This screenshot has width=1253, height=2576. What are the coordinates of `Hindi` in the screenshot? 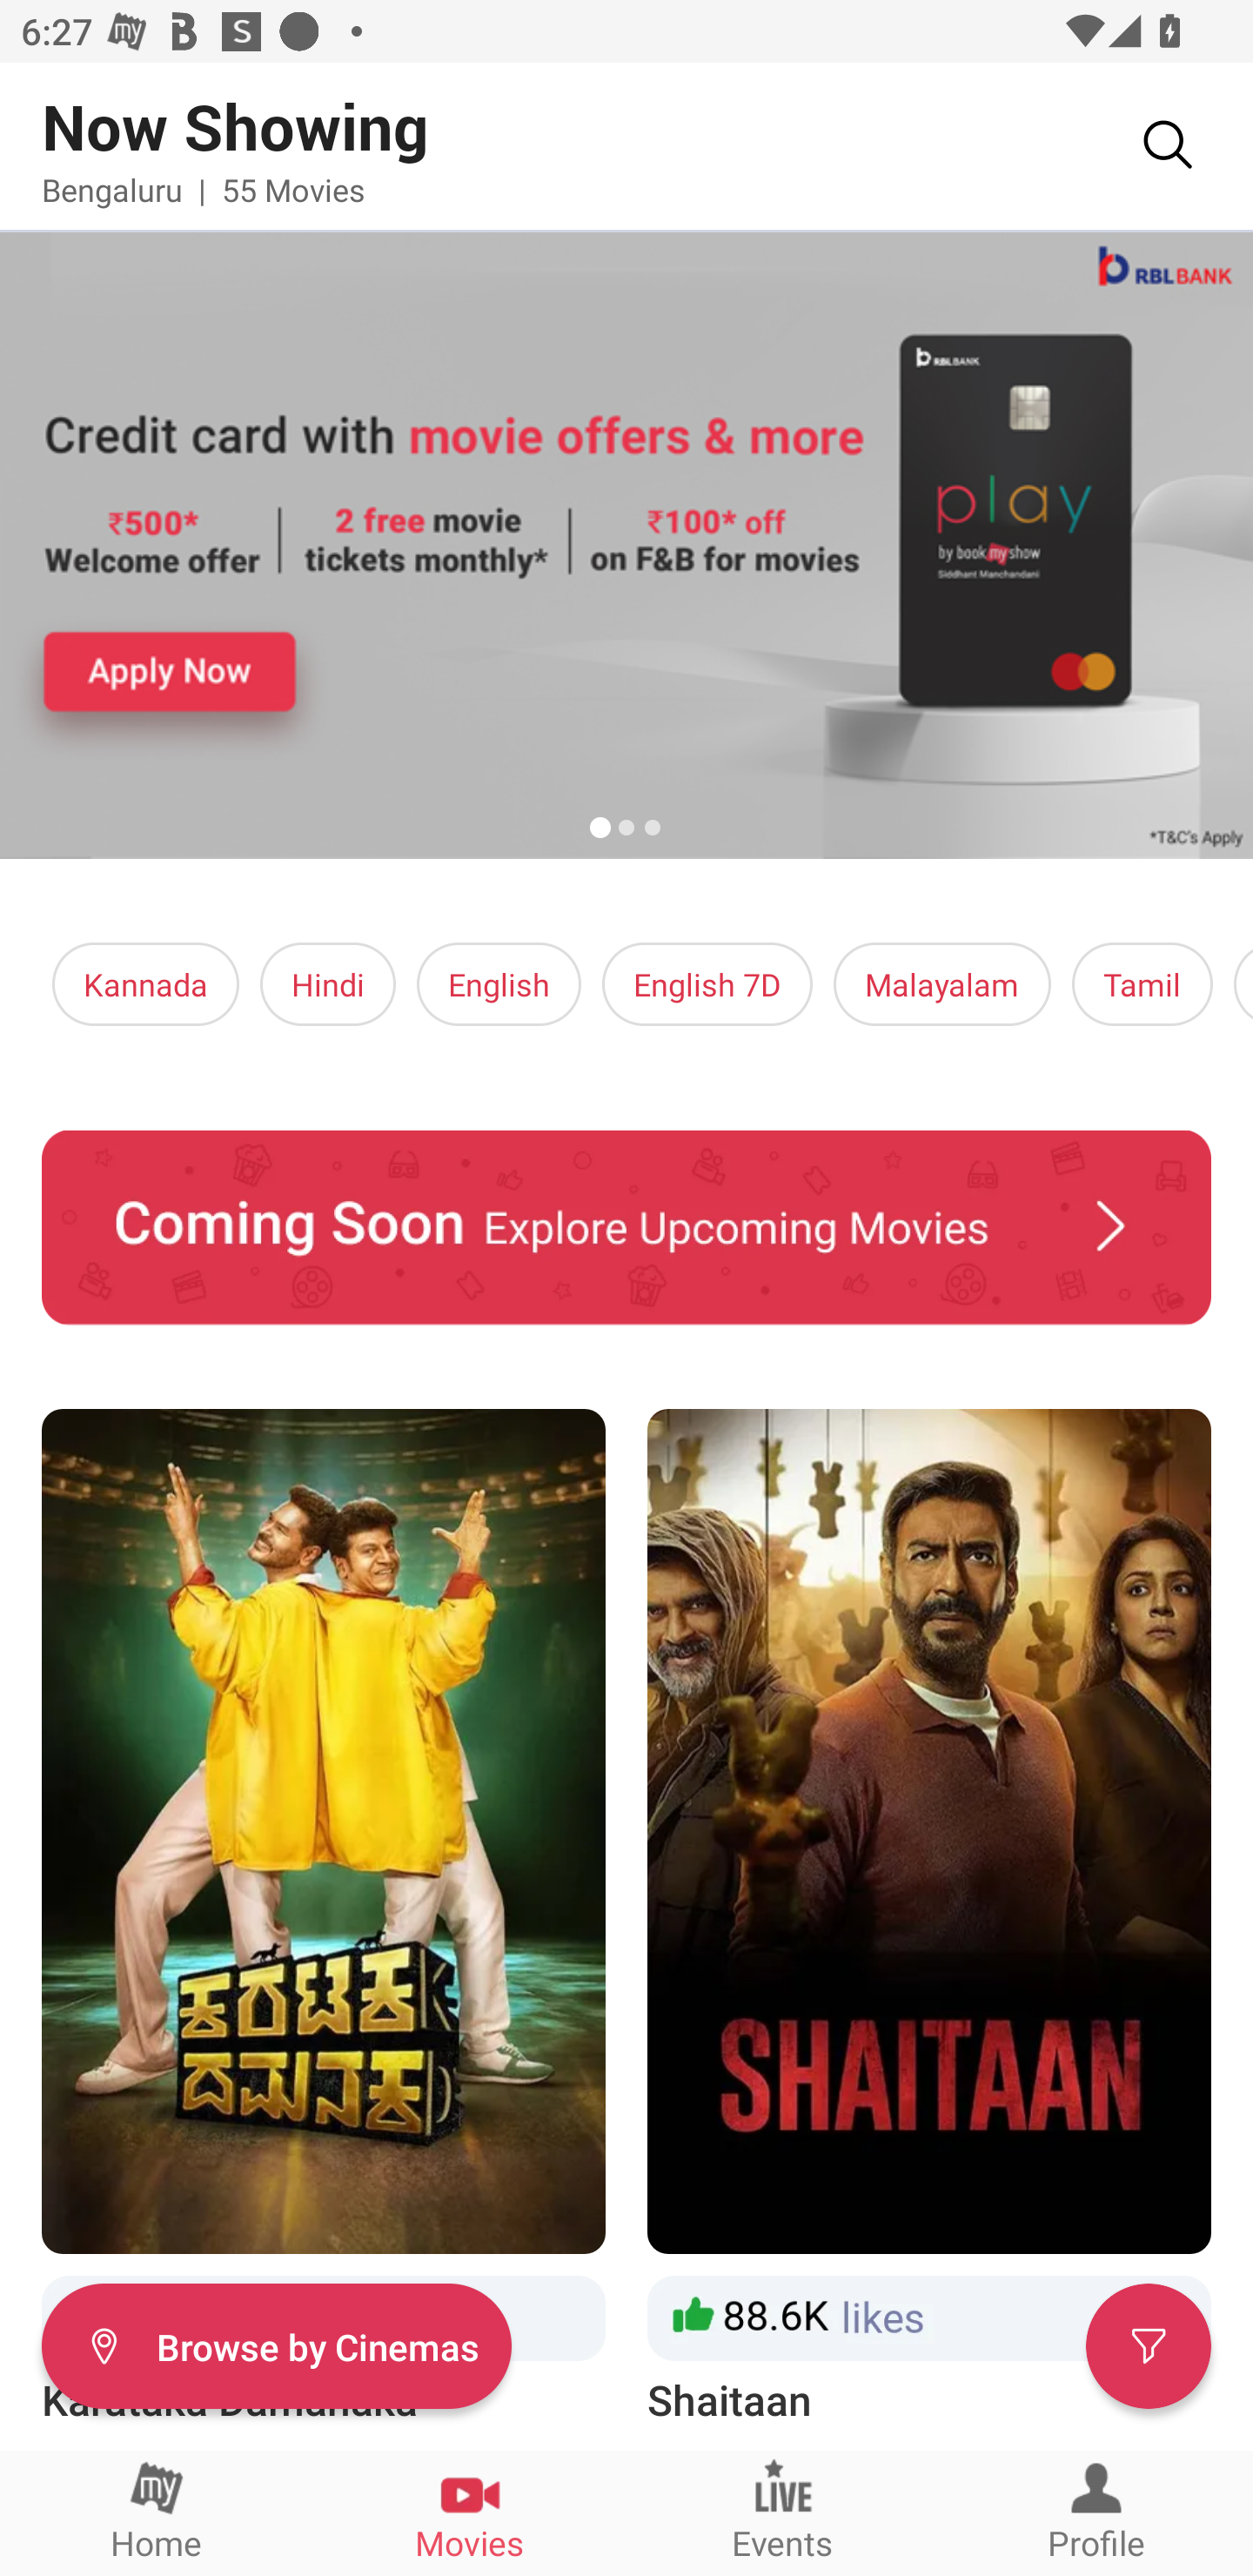 It's located at (328, 983).